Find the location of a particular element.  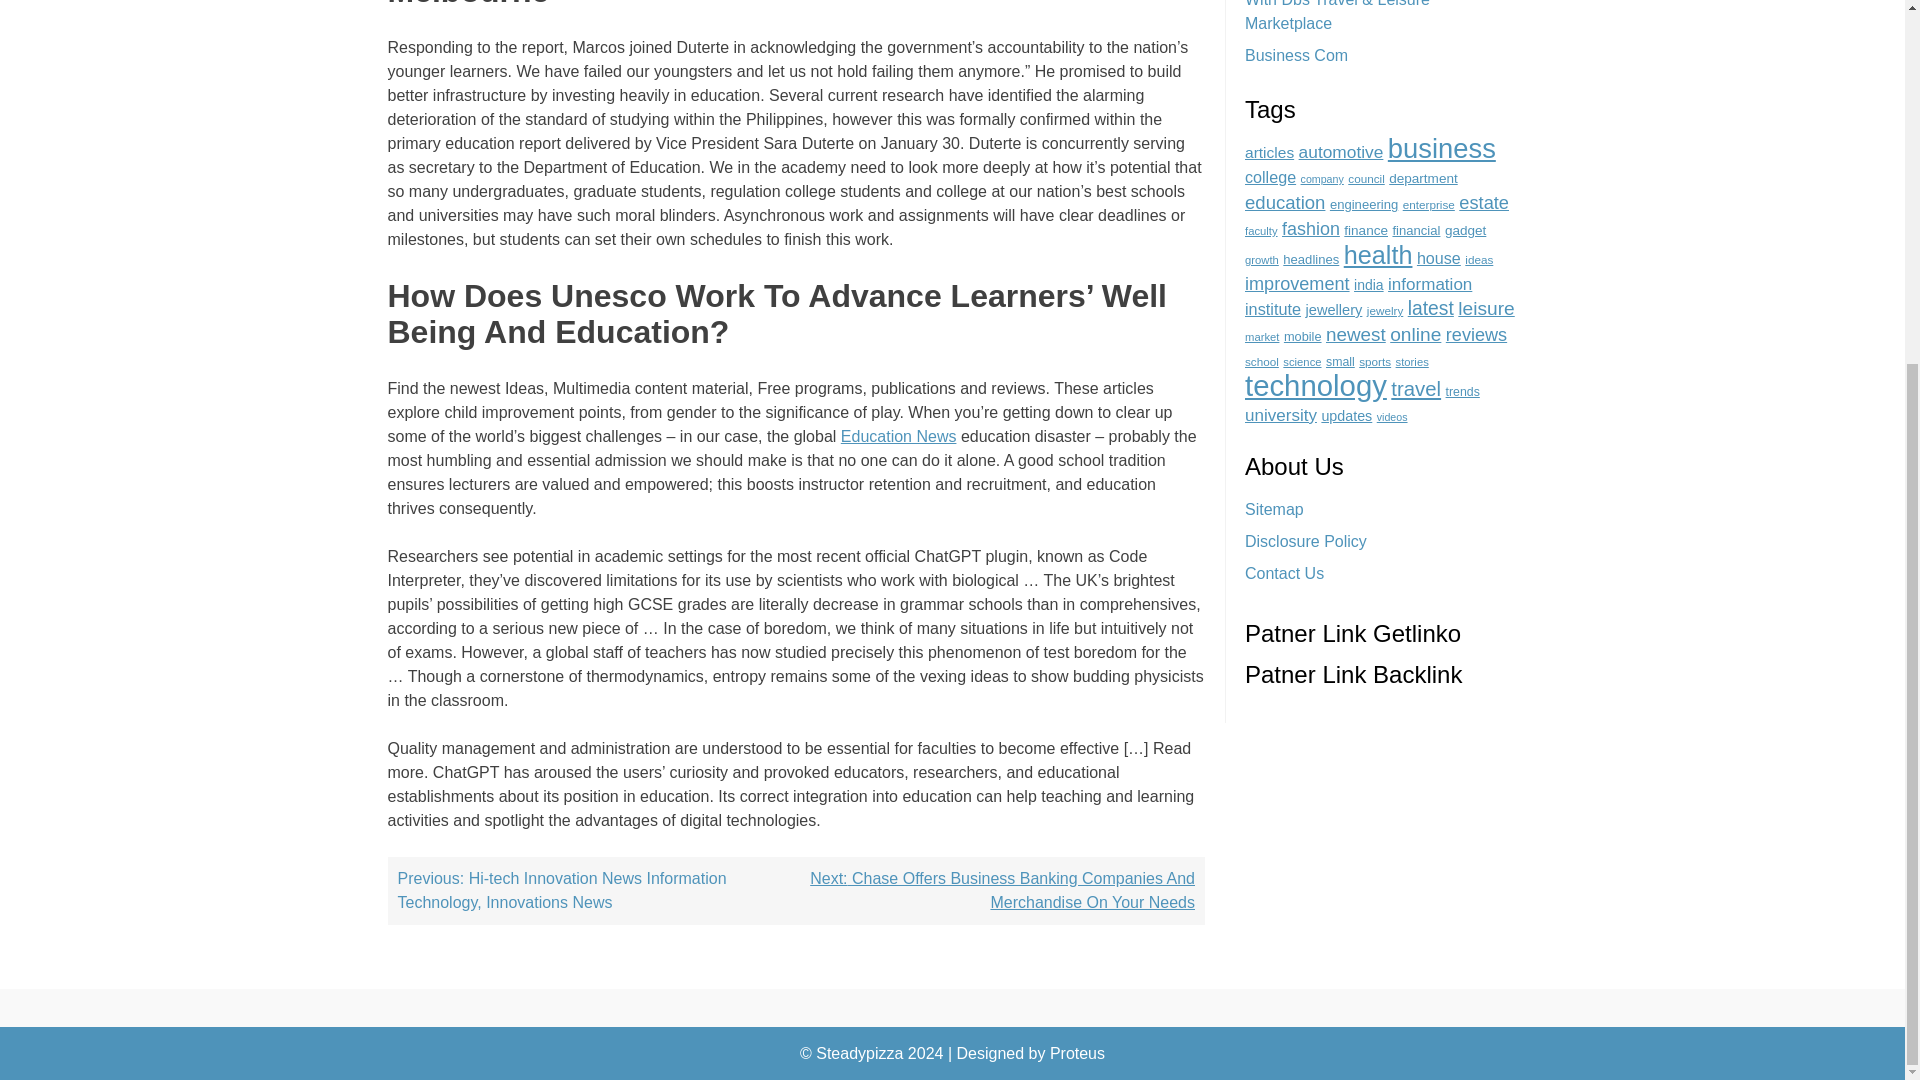

Education News is located at coordinates (898, 436).